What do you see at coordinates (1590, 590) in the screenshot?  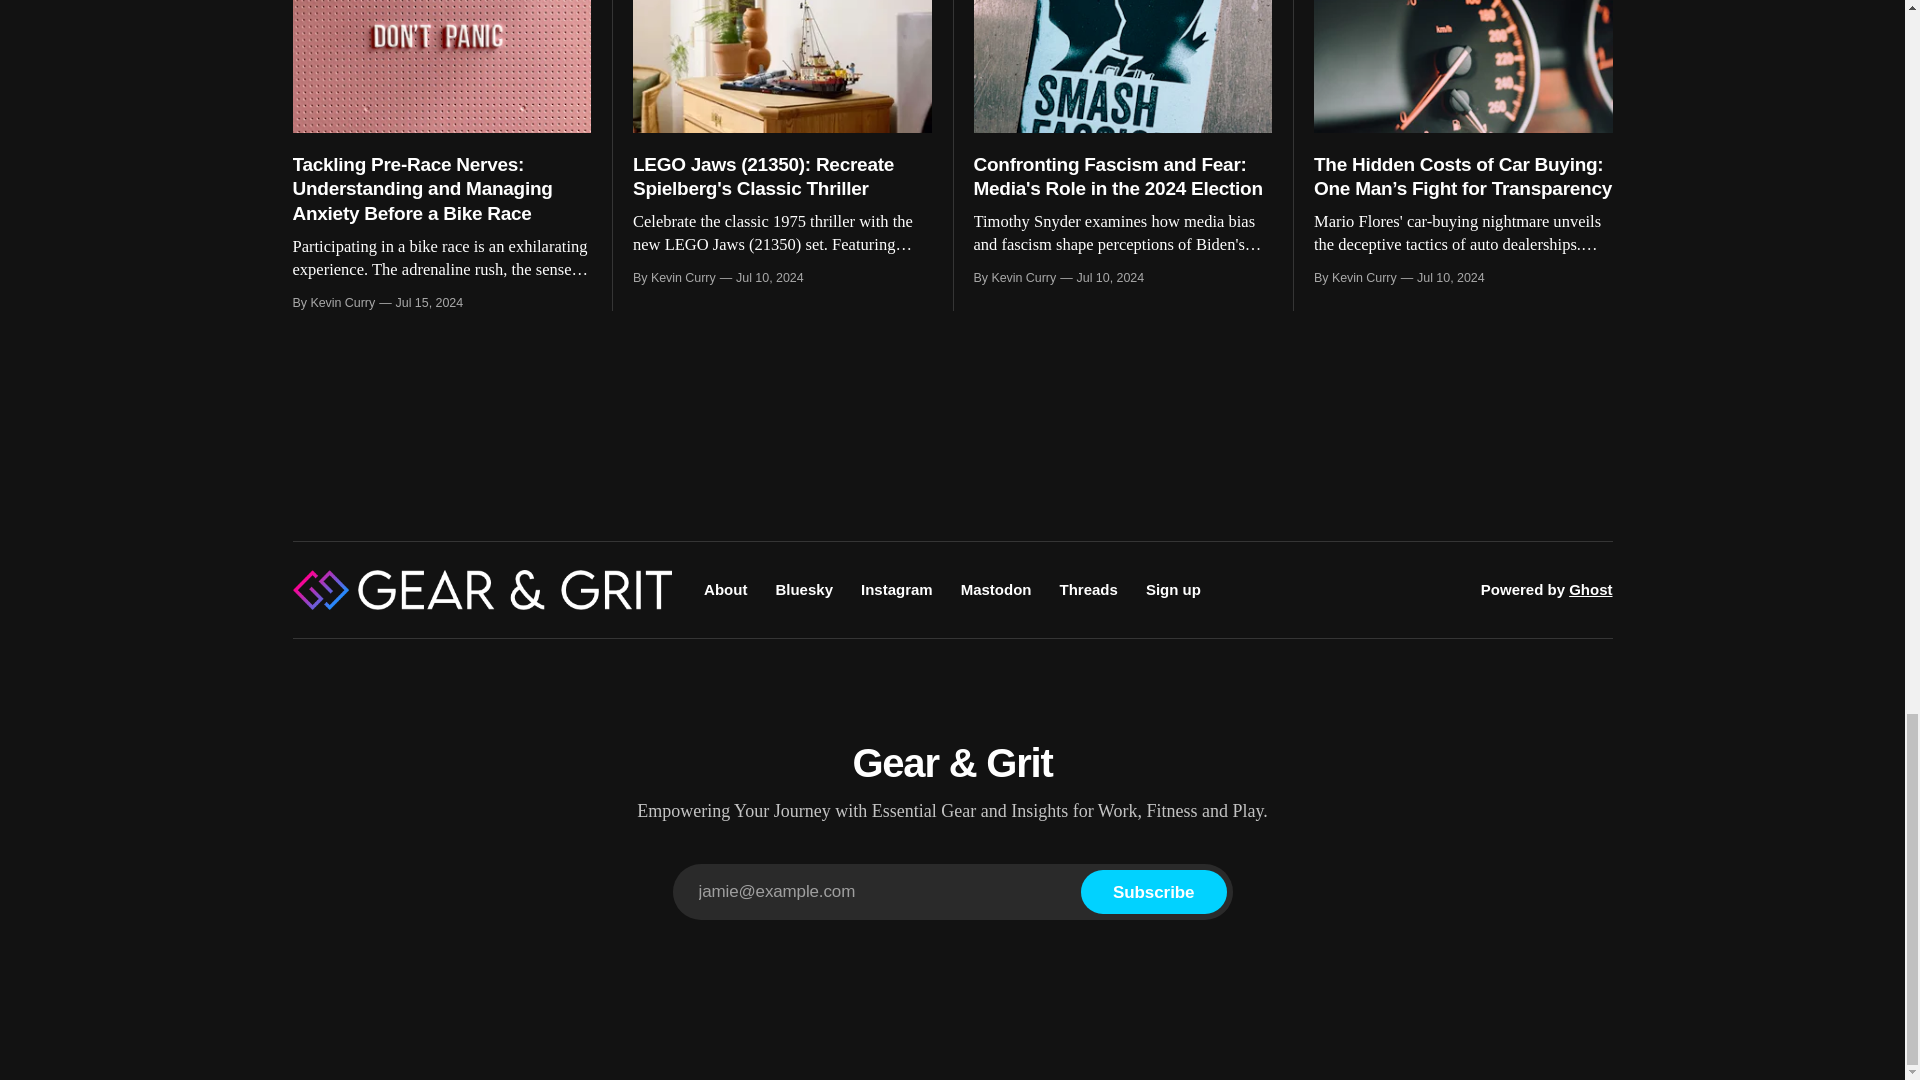 I see `Ghost` at bounding box center [1590, 590].